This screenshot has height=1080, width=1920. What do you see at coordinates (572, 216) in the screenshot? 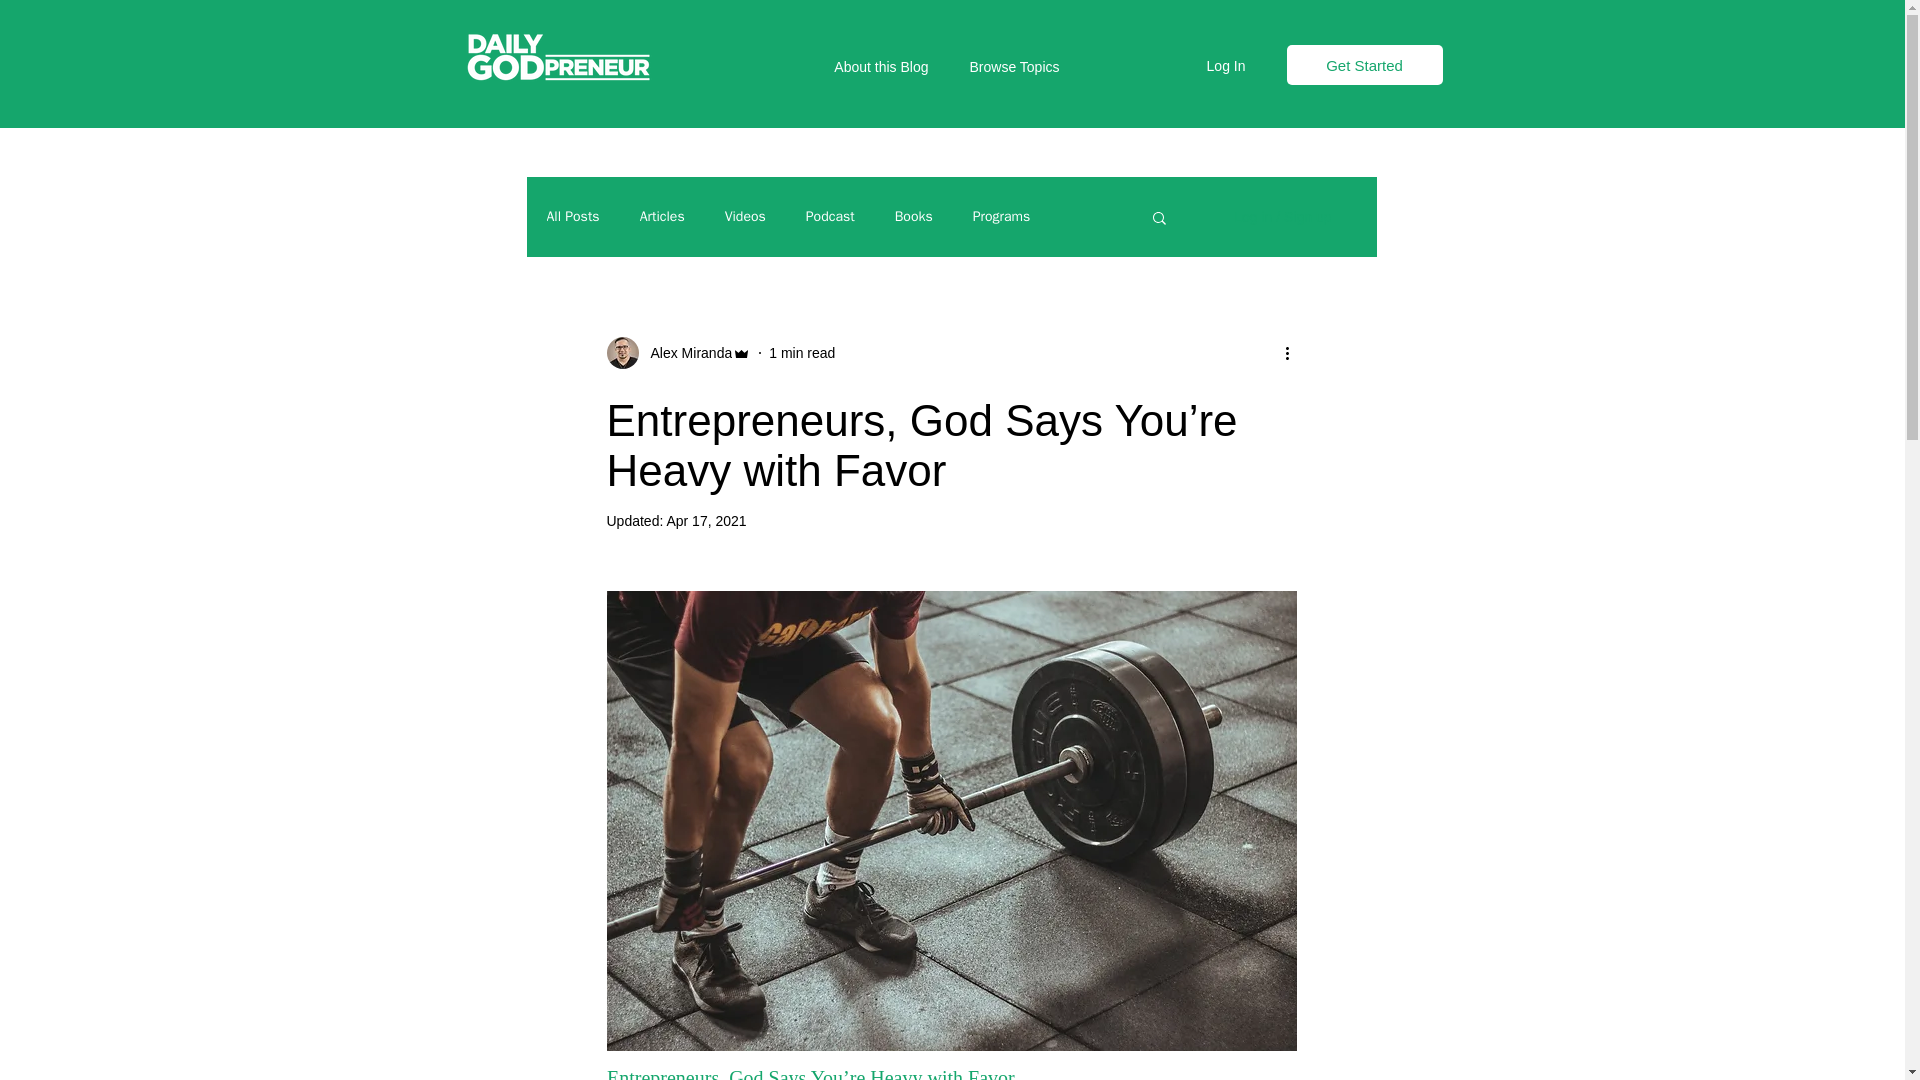
I see `All Posts` at bounding box center [572, 216].